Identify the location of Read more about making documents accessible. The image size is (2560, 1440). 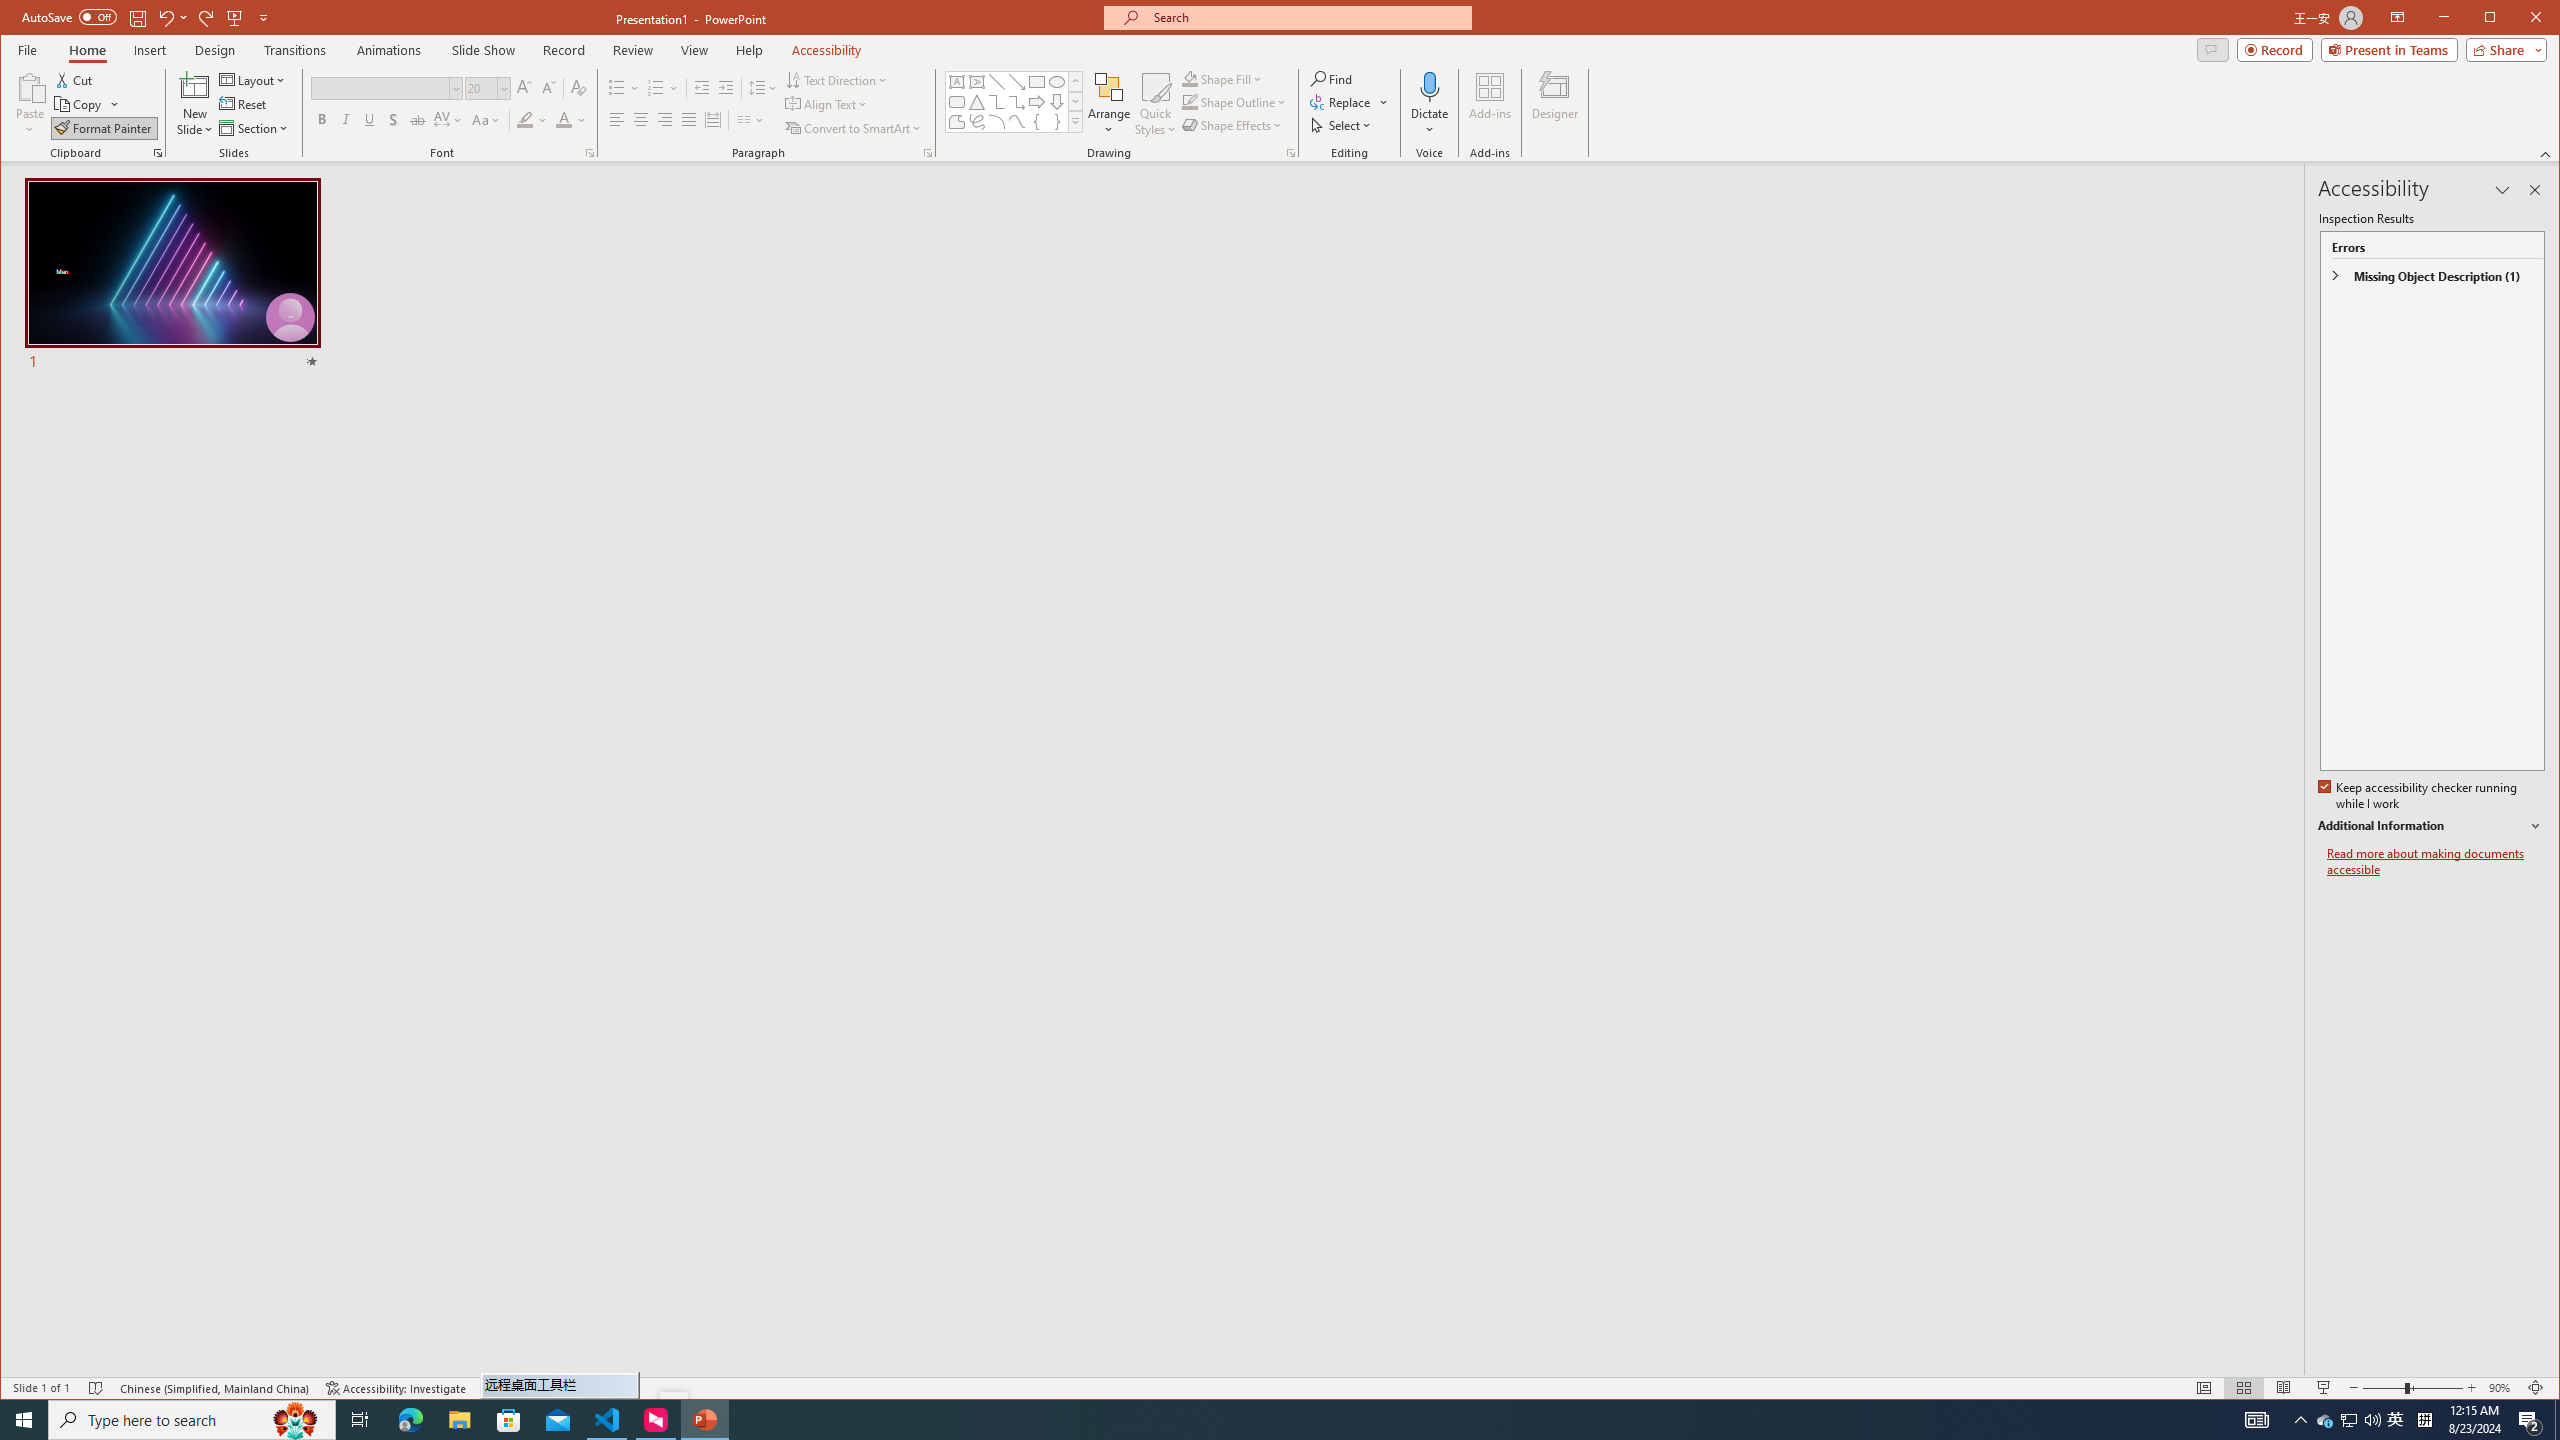
(2436, 862).